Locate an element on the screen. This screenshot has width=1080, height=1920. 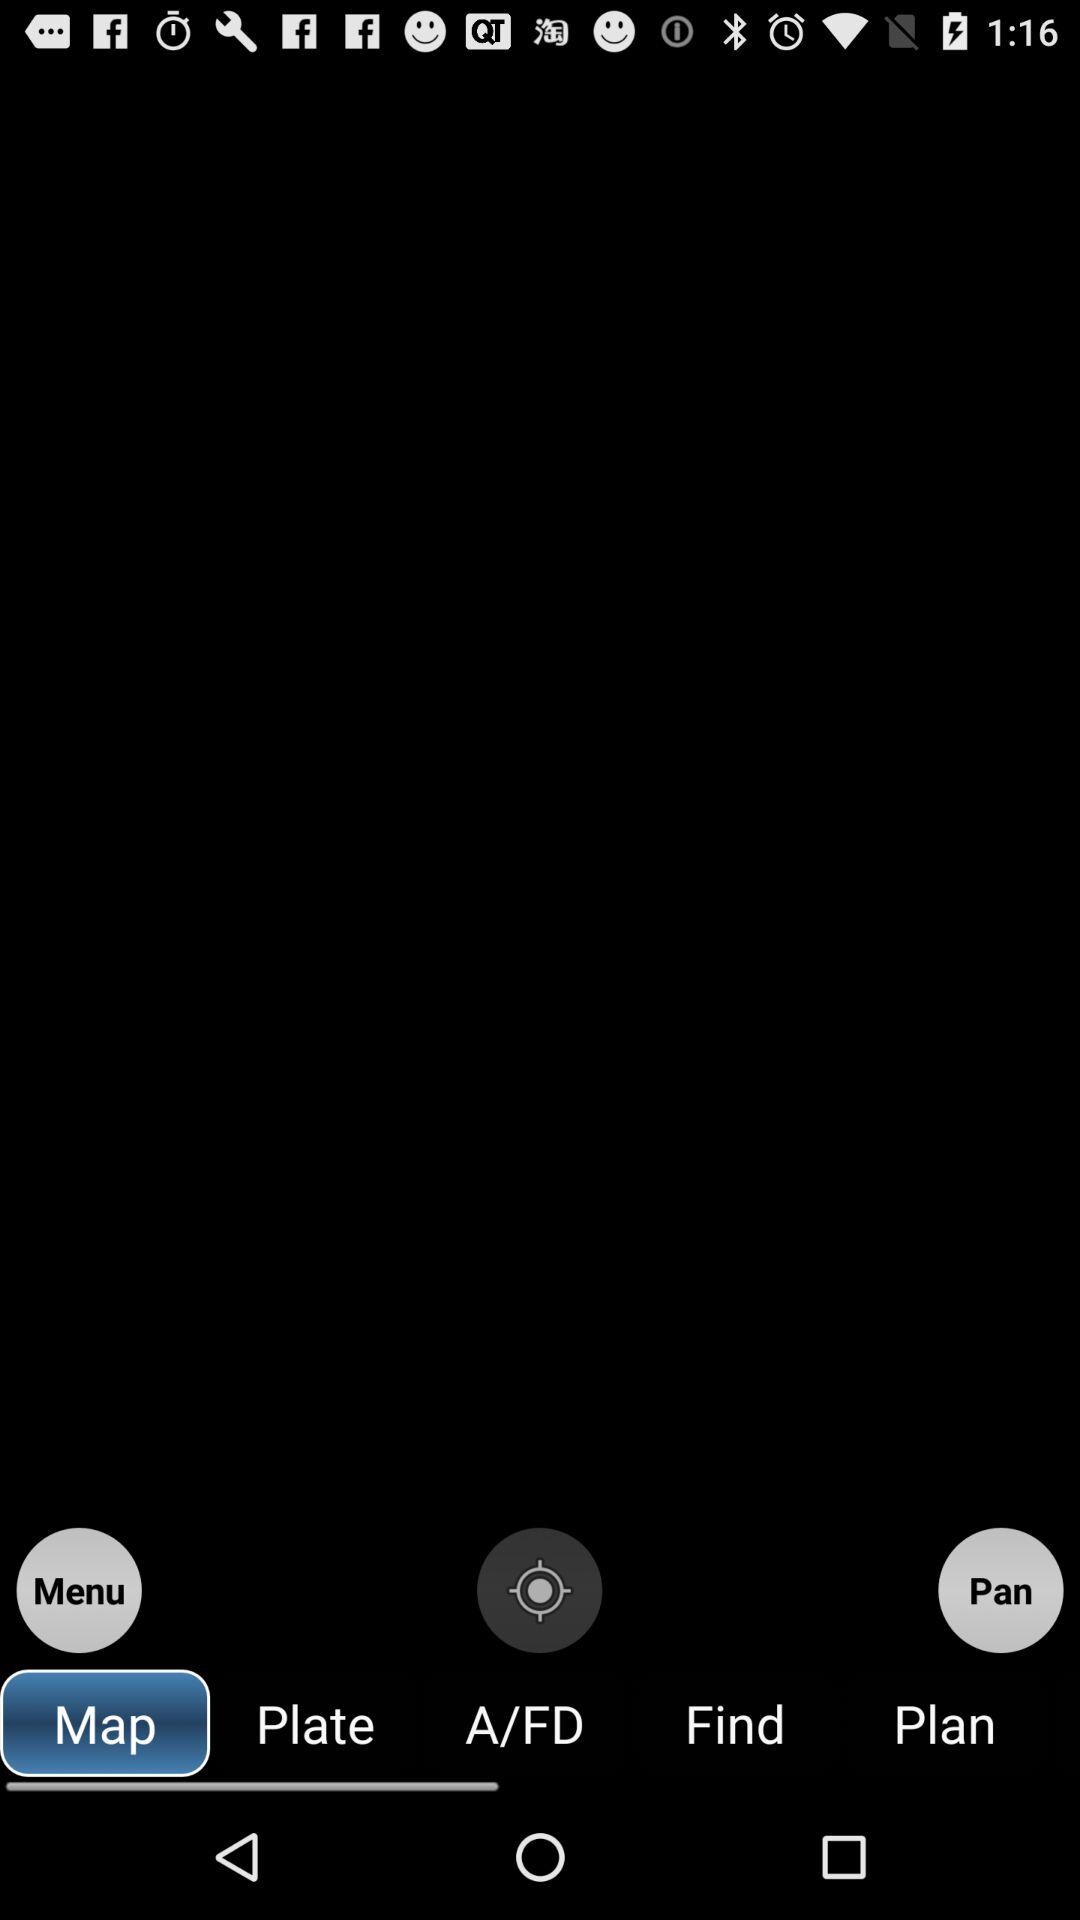
select the icon above plan icon is located at coordinates (1000, 1590).